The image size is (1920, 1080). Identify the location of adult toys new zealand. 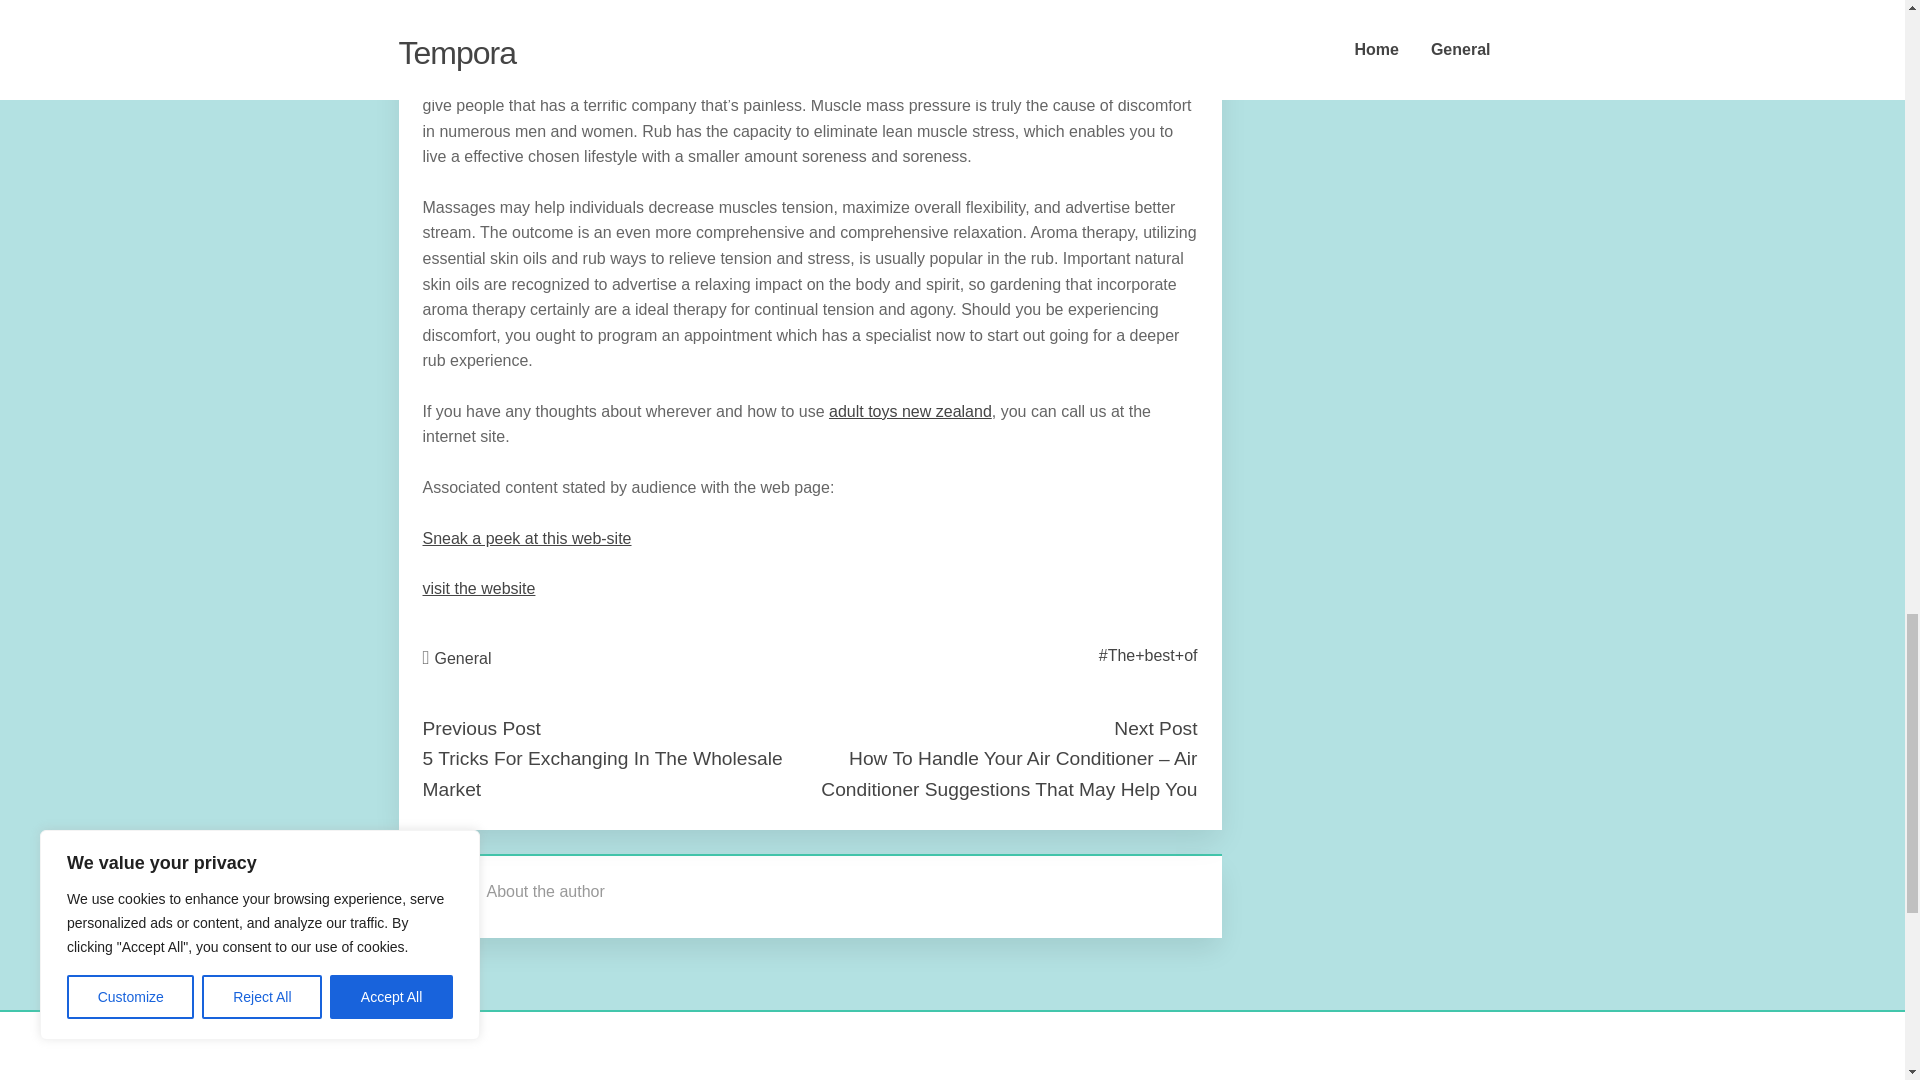
(910, 411).